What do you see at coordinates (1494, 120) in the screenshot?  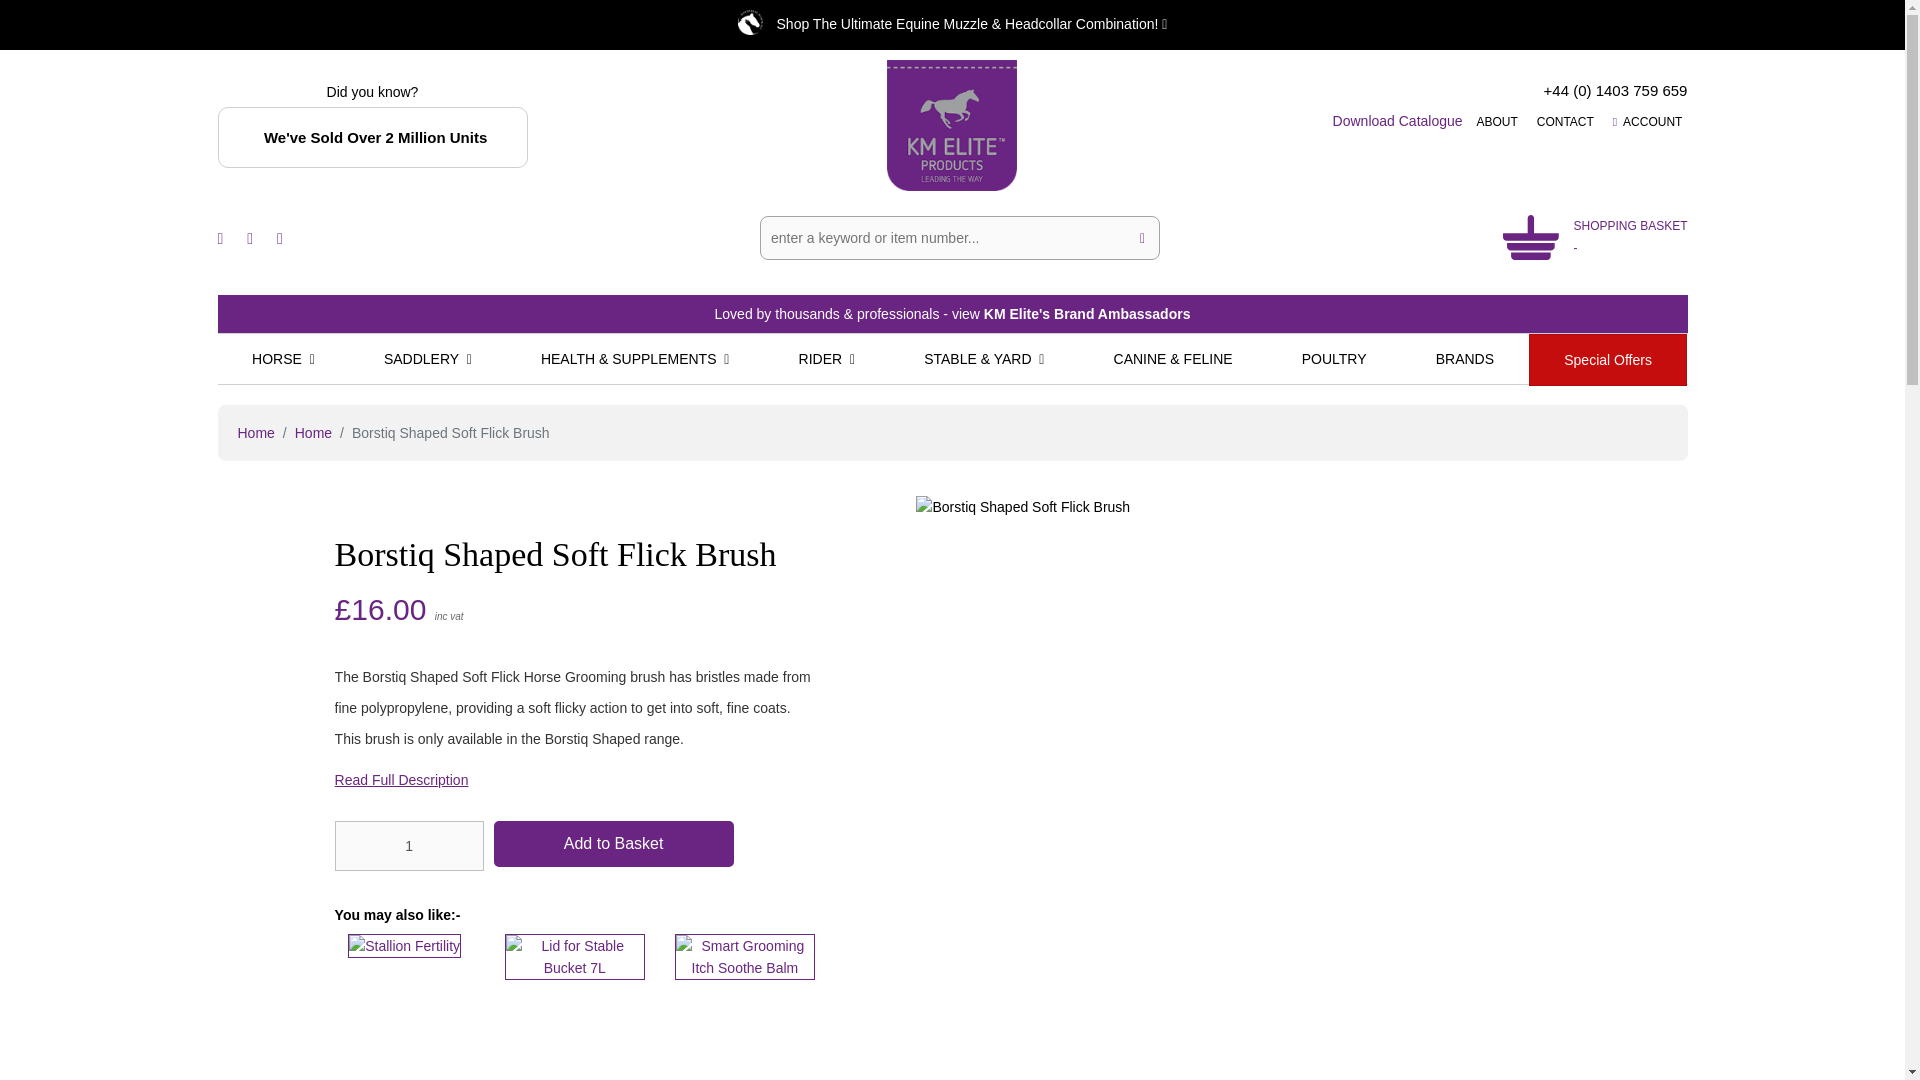 I see `ABOUT` at bounding box center [1494, 120].